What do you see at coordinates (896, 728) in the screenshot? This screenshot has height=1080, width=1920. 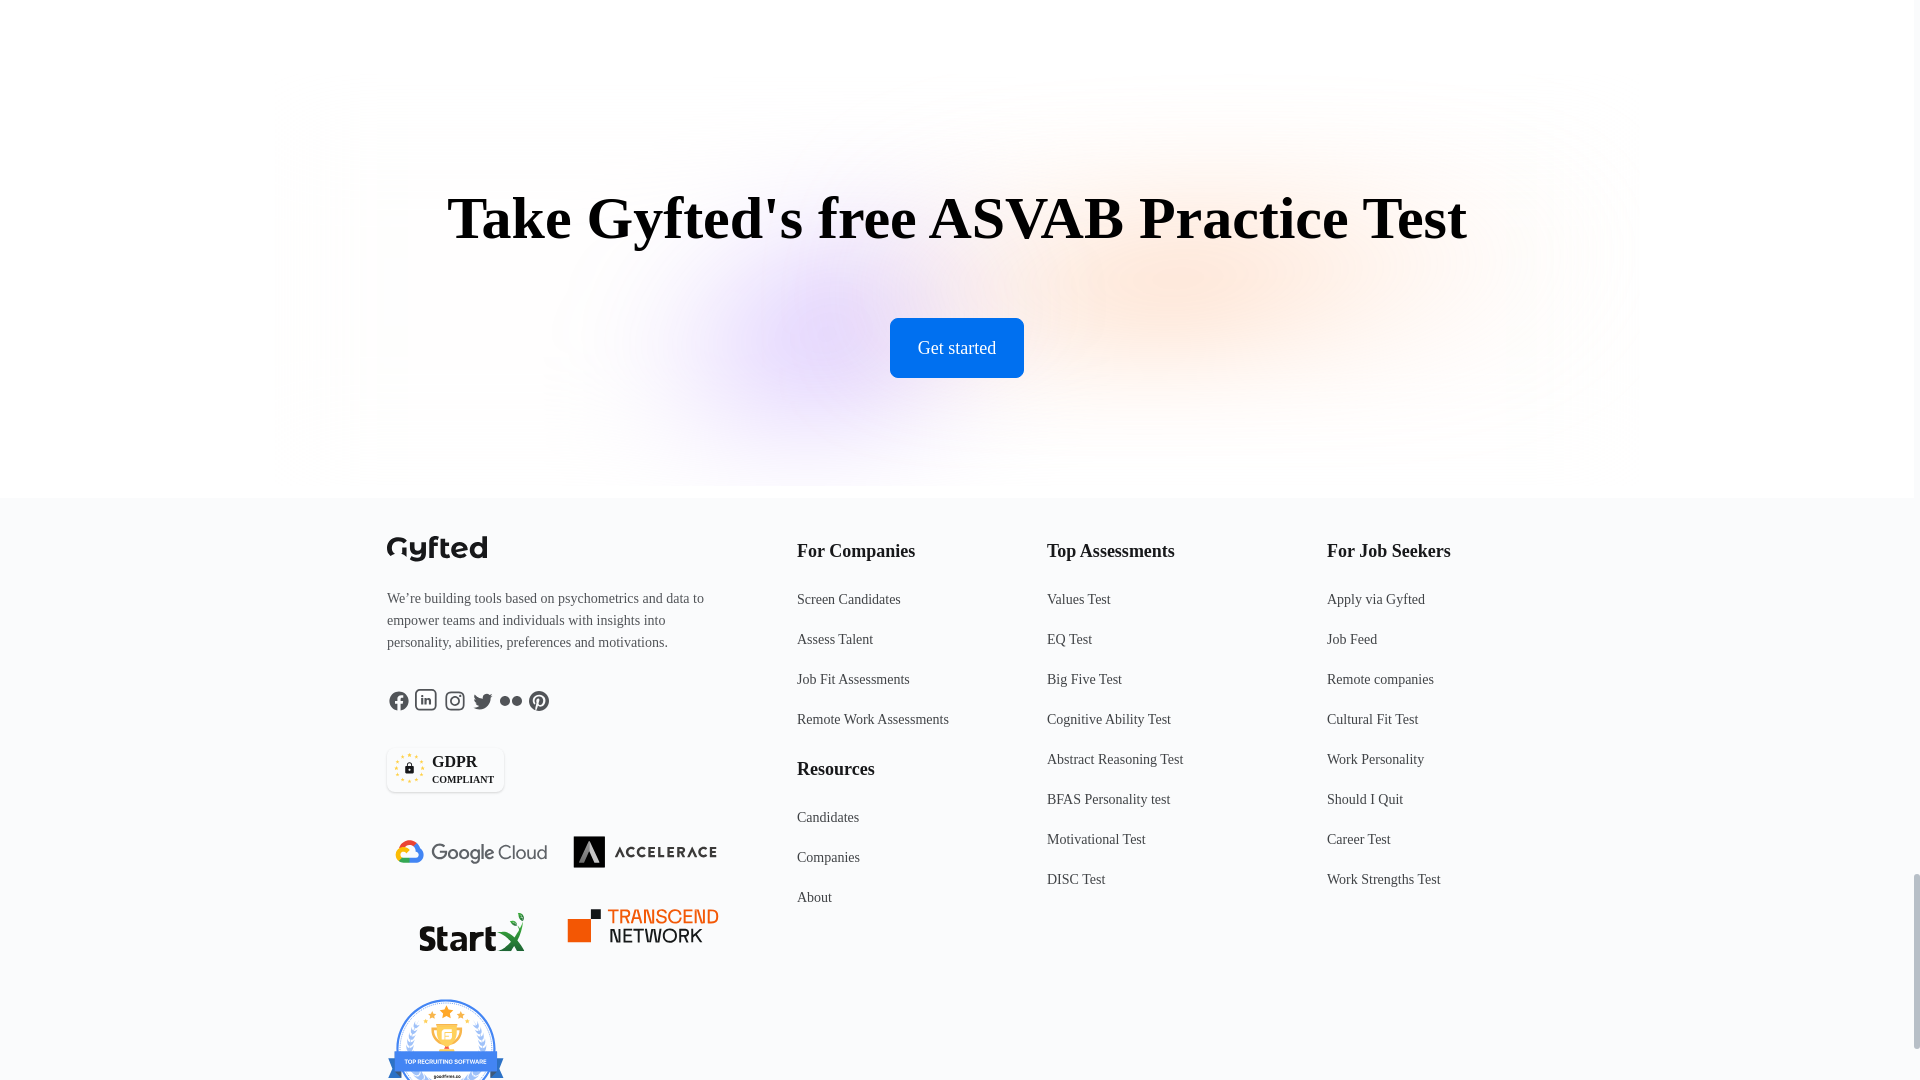 I see `Remote Work Assessments` at bounding box center [896, 728].